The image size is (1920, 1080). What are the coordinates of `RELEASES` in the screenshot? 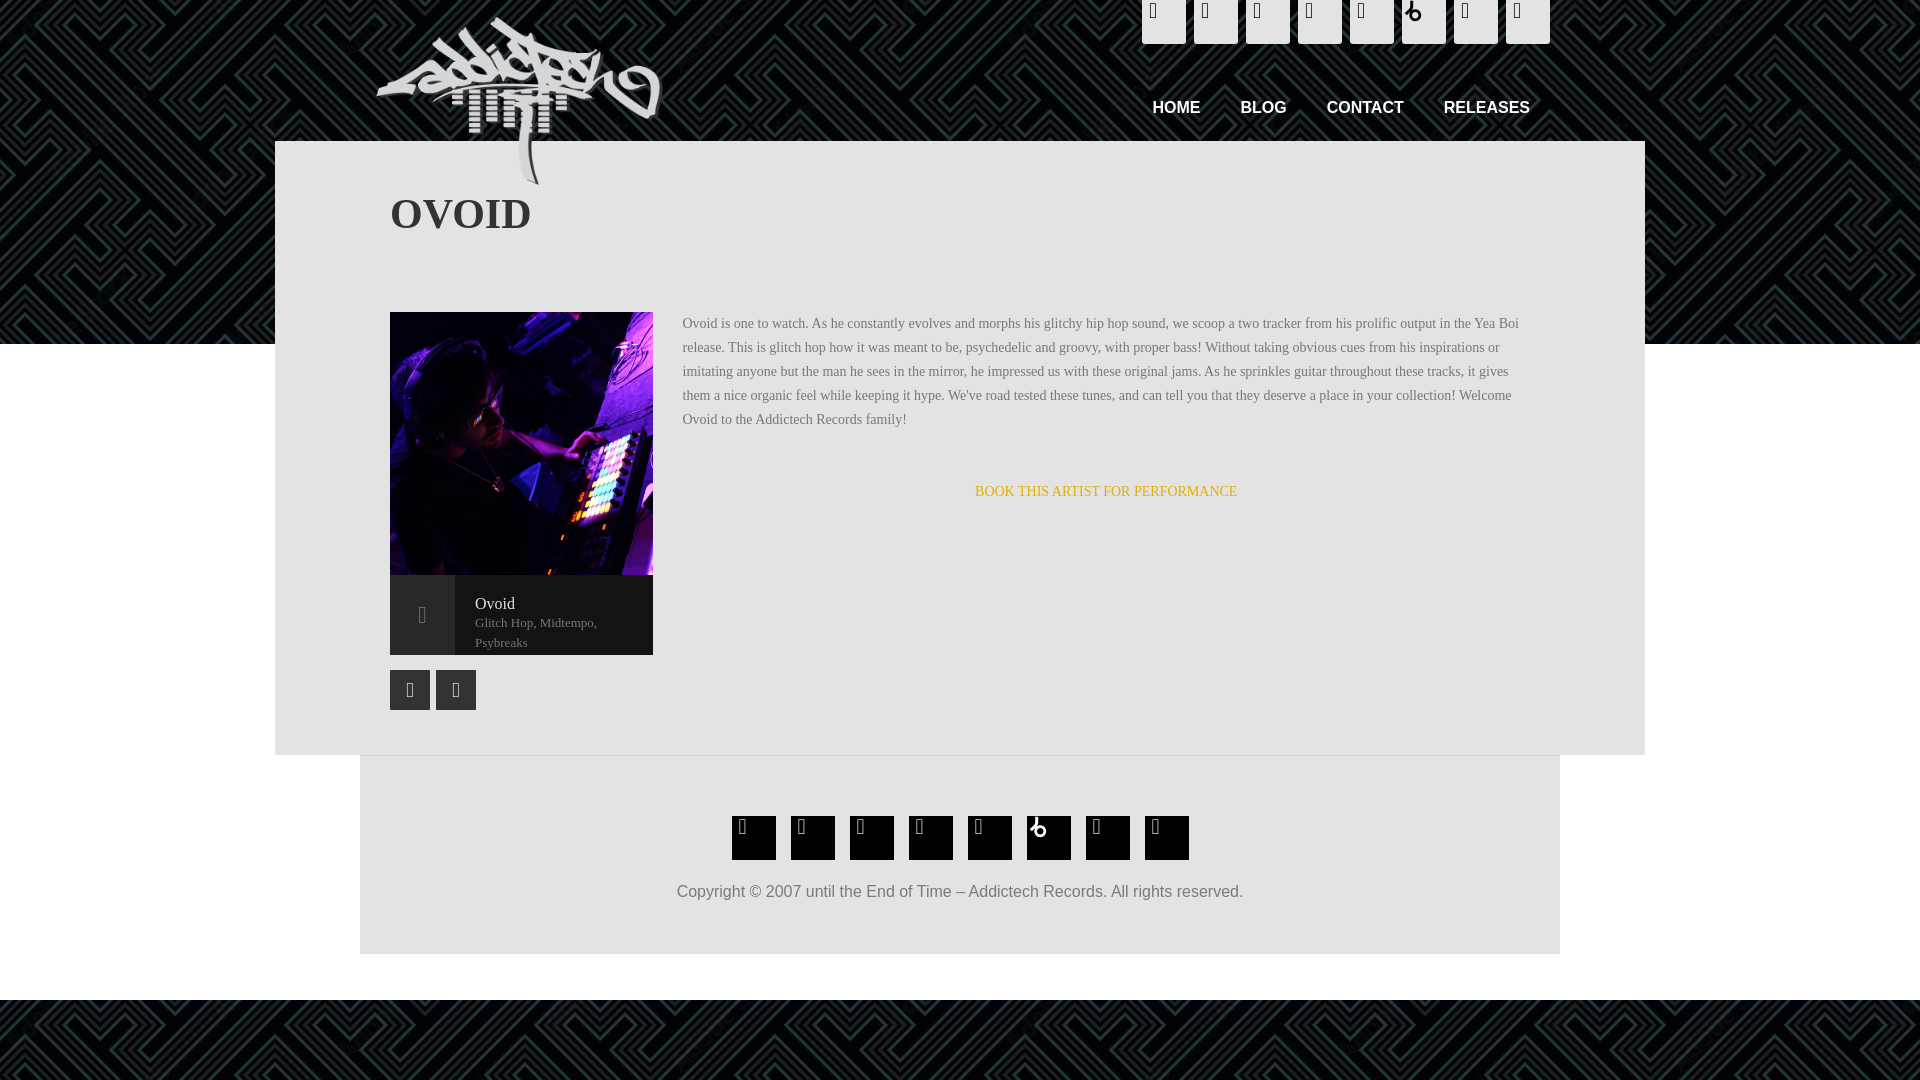 It's located at (1486, 108).